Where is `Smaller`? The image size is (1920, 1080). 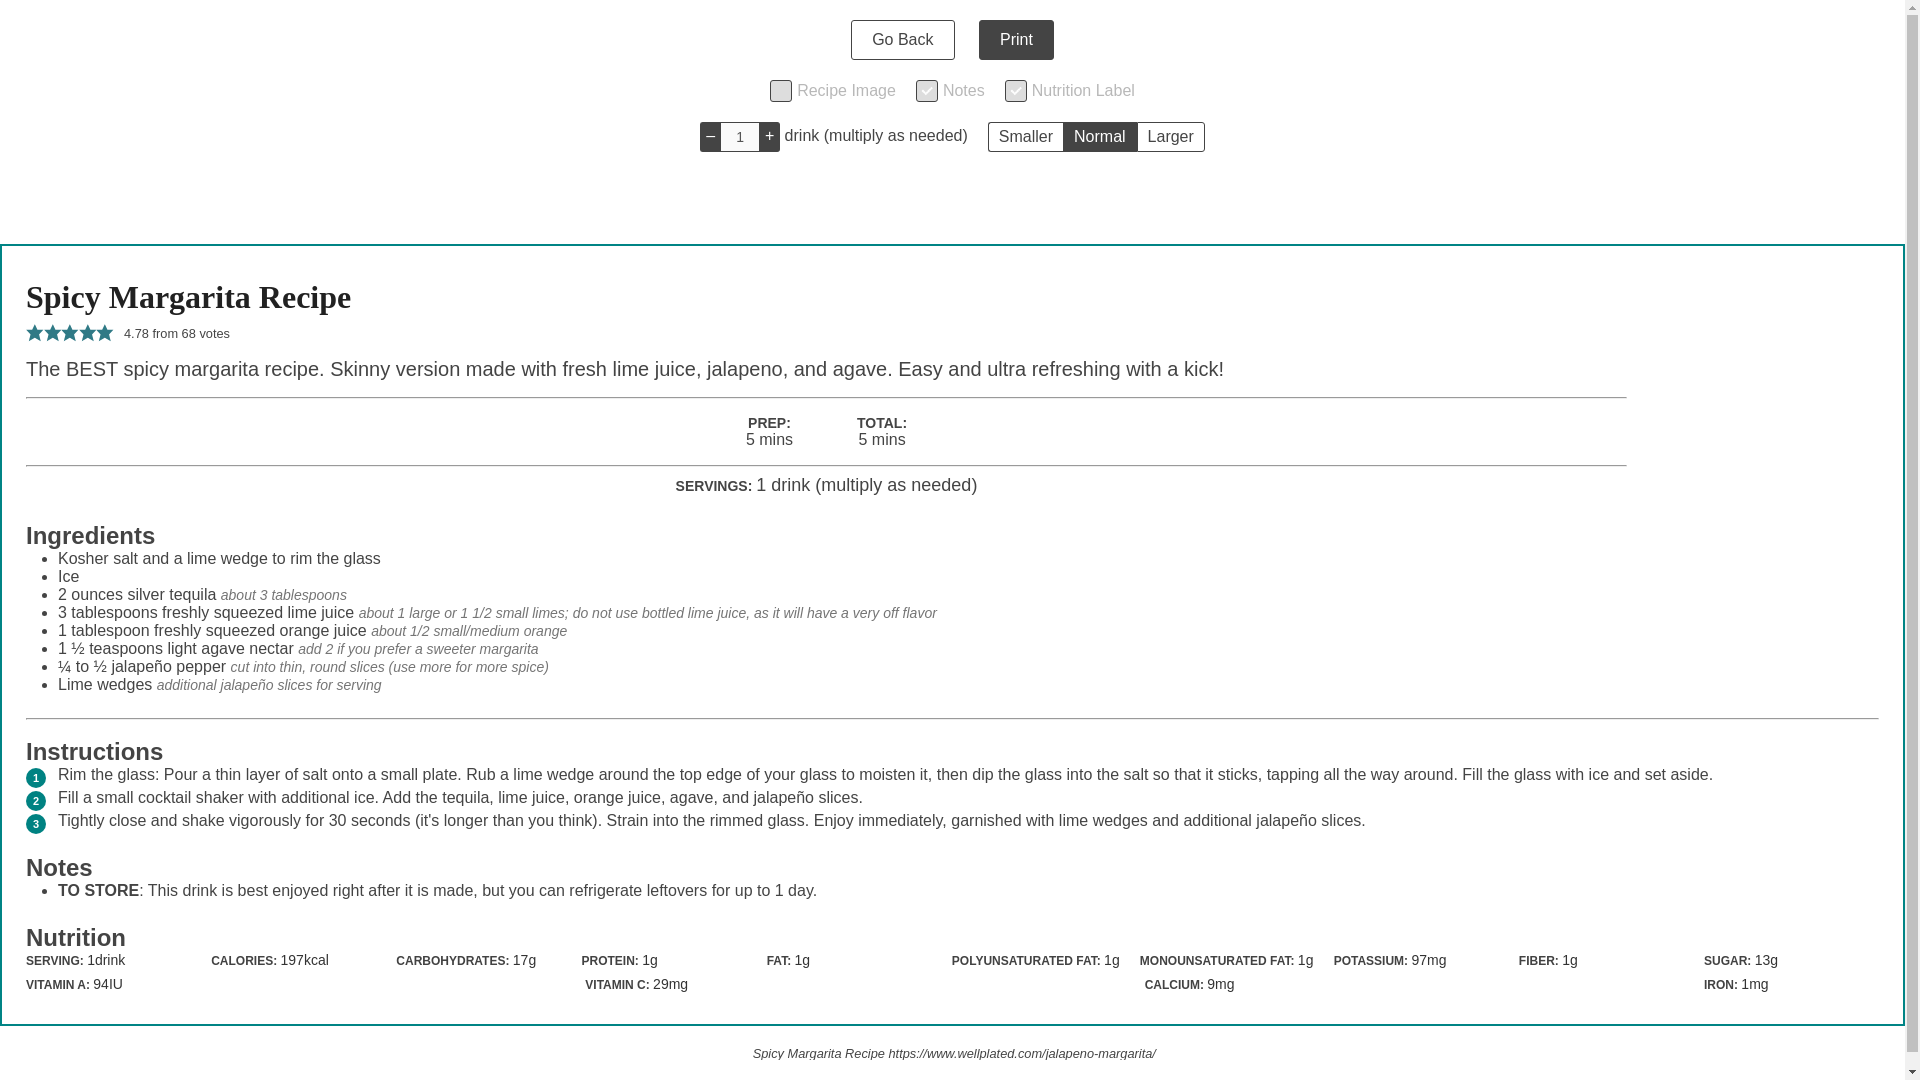 Smaller is located at coordinates (1026, 137).